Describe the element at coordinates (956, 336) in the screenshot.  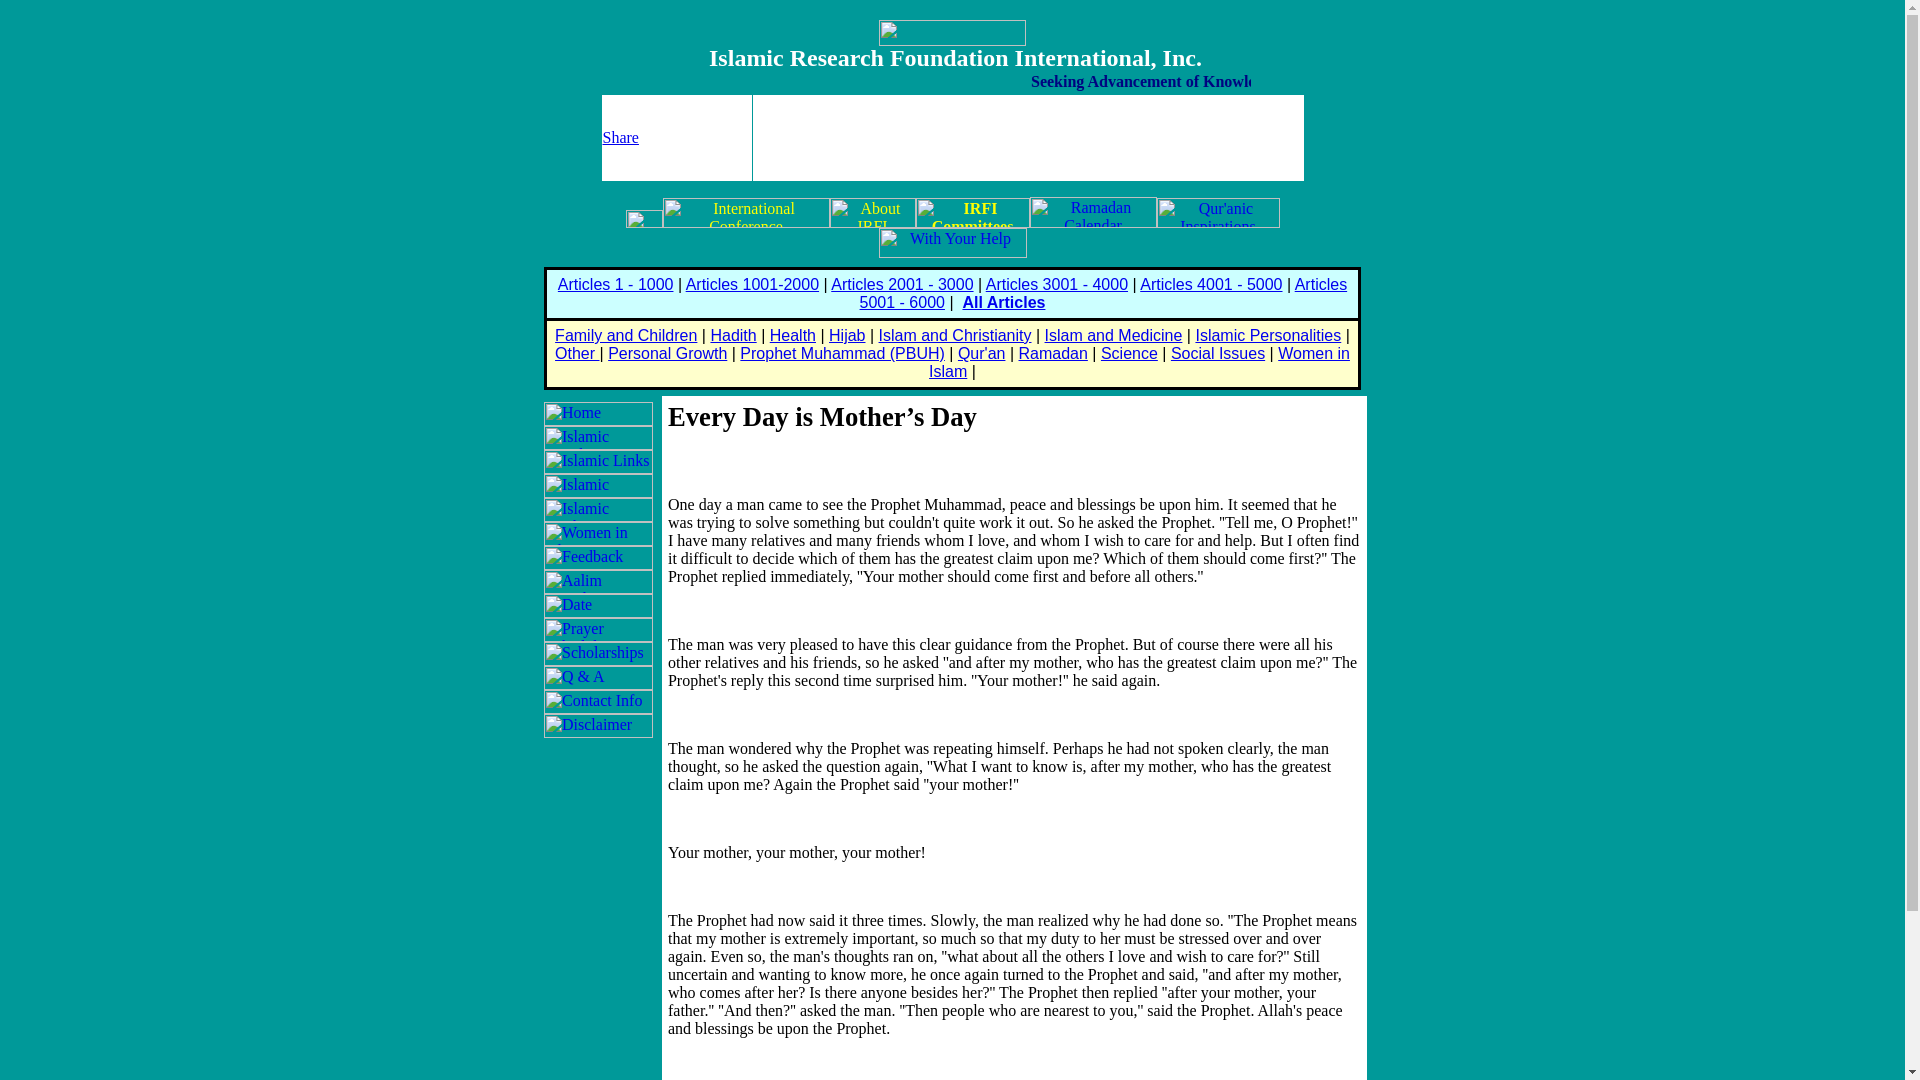
I see `Islam and Christianity` at that location.